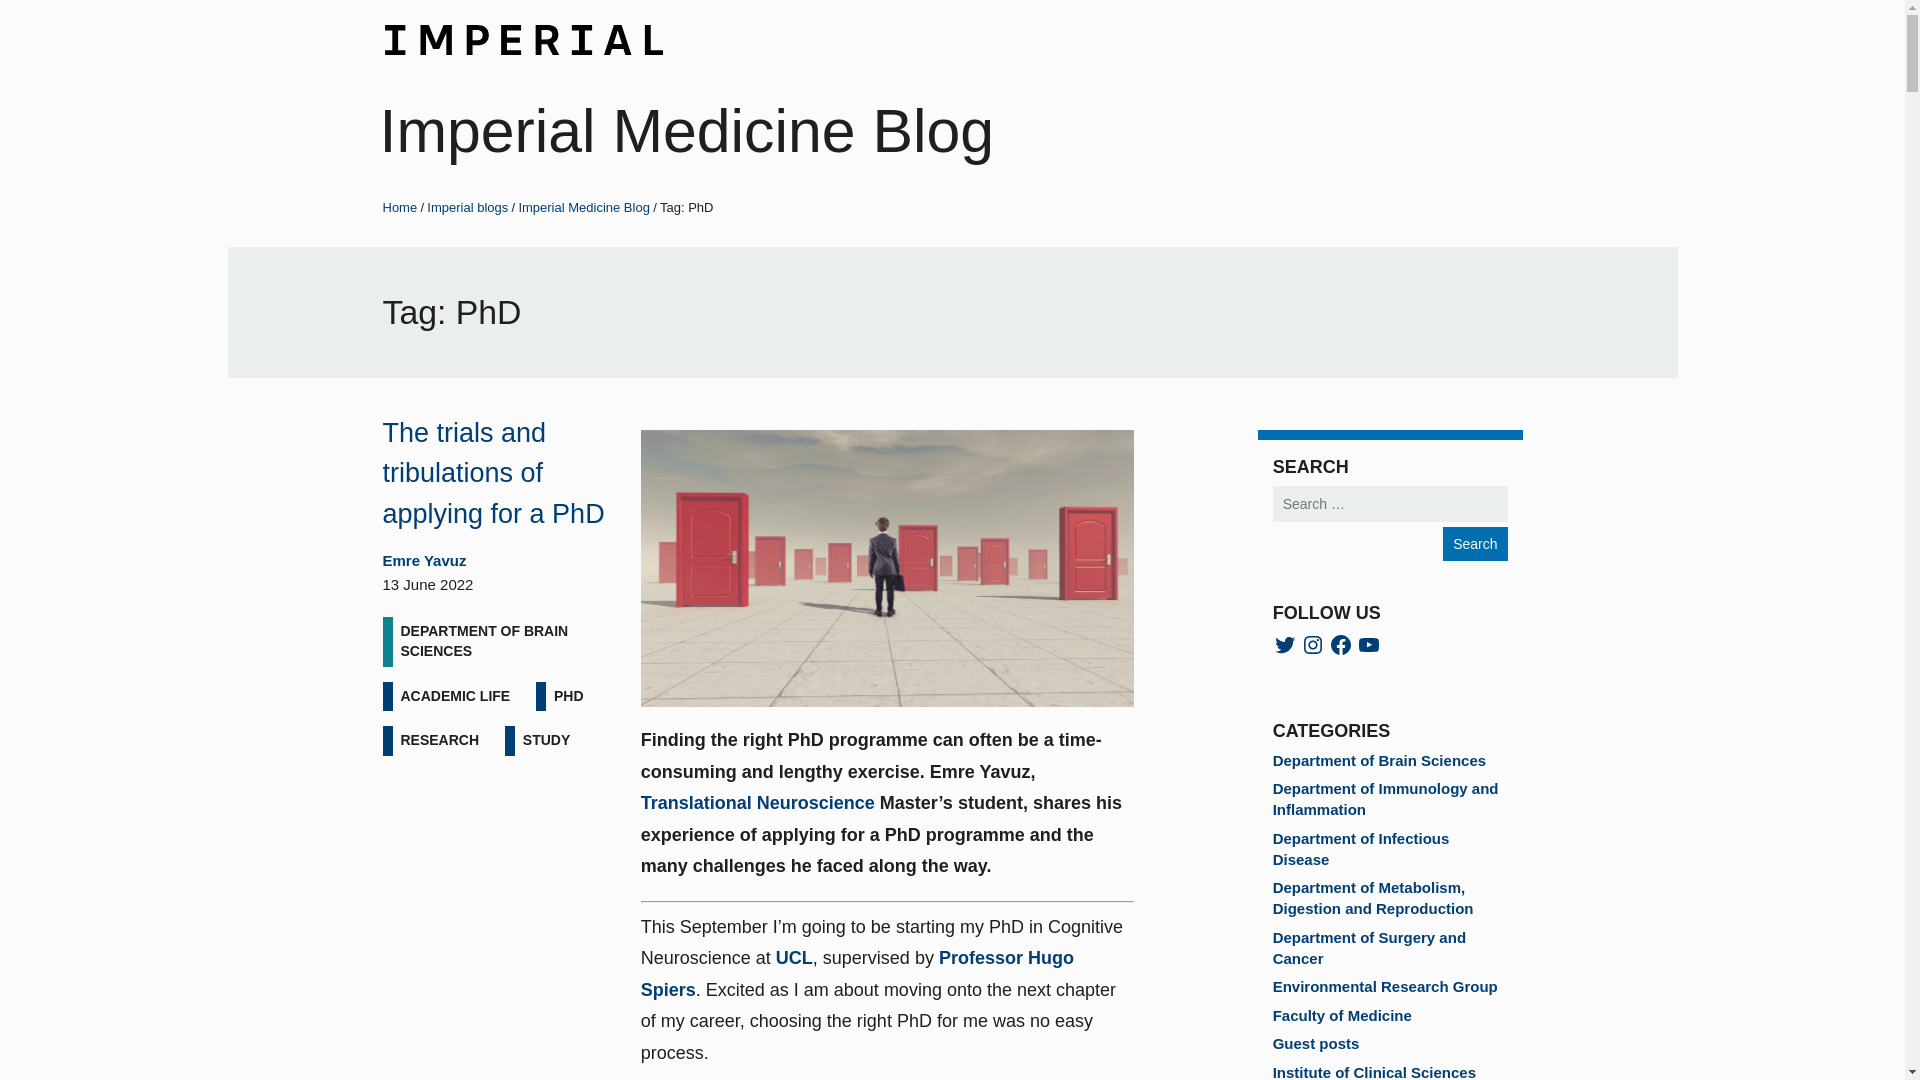 The image size is (1920, 1080). I want to click on Home, so click(399, 206).